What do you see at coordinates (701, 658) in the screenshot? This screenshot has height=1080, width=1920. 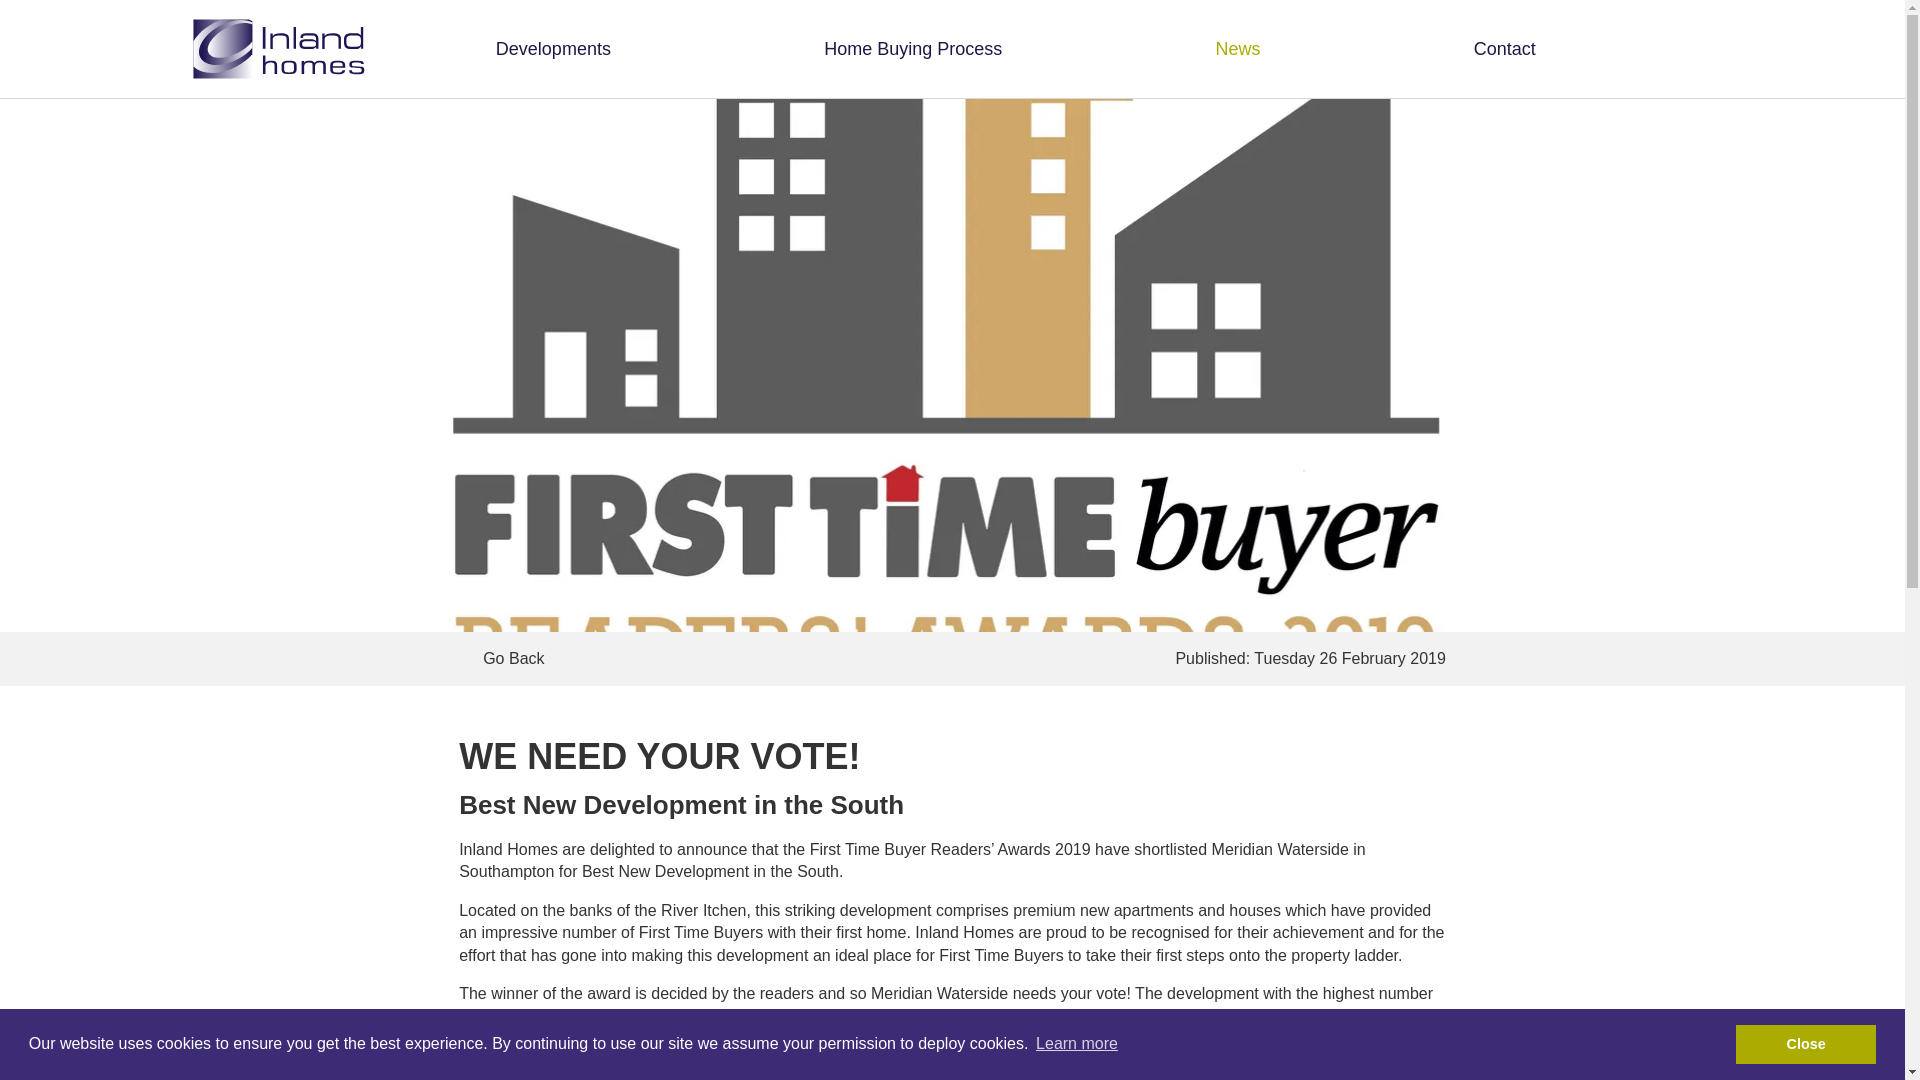 I see `Go Back` at bounding box center [701, 658].